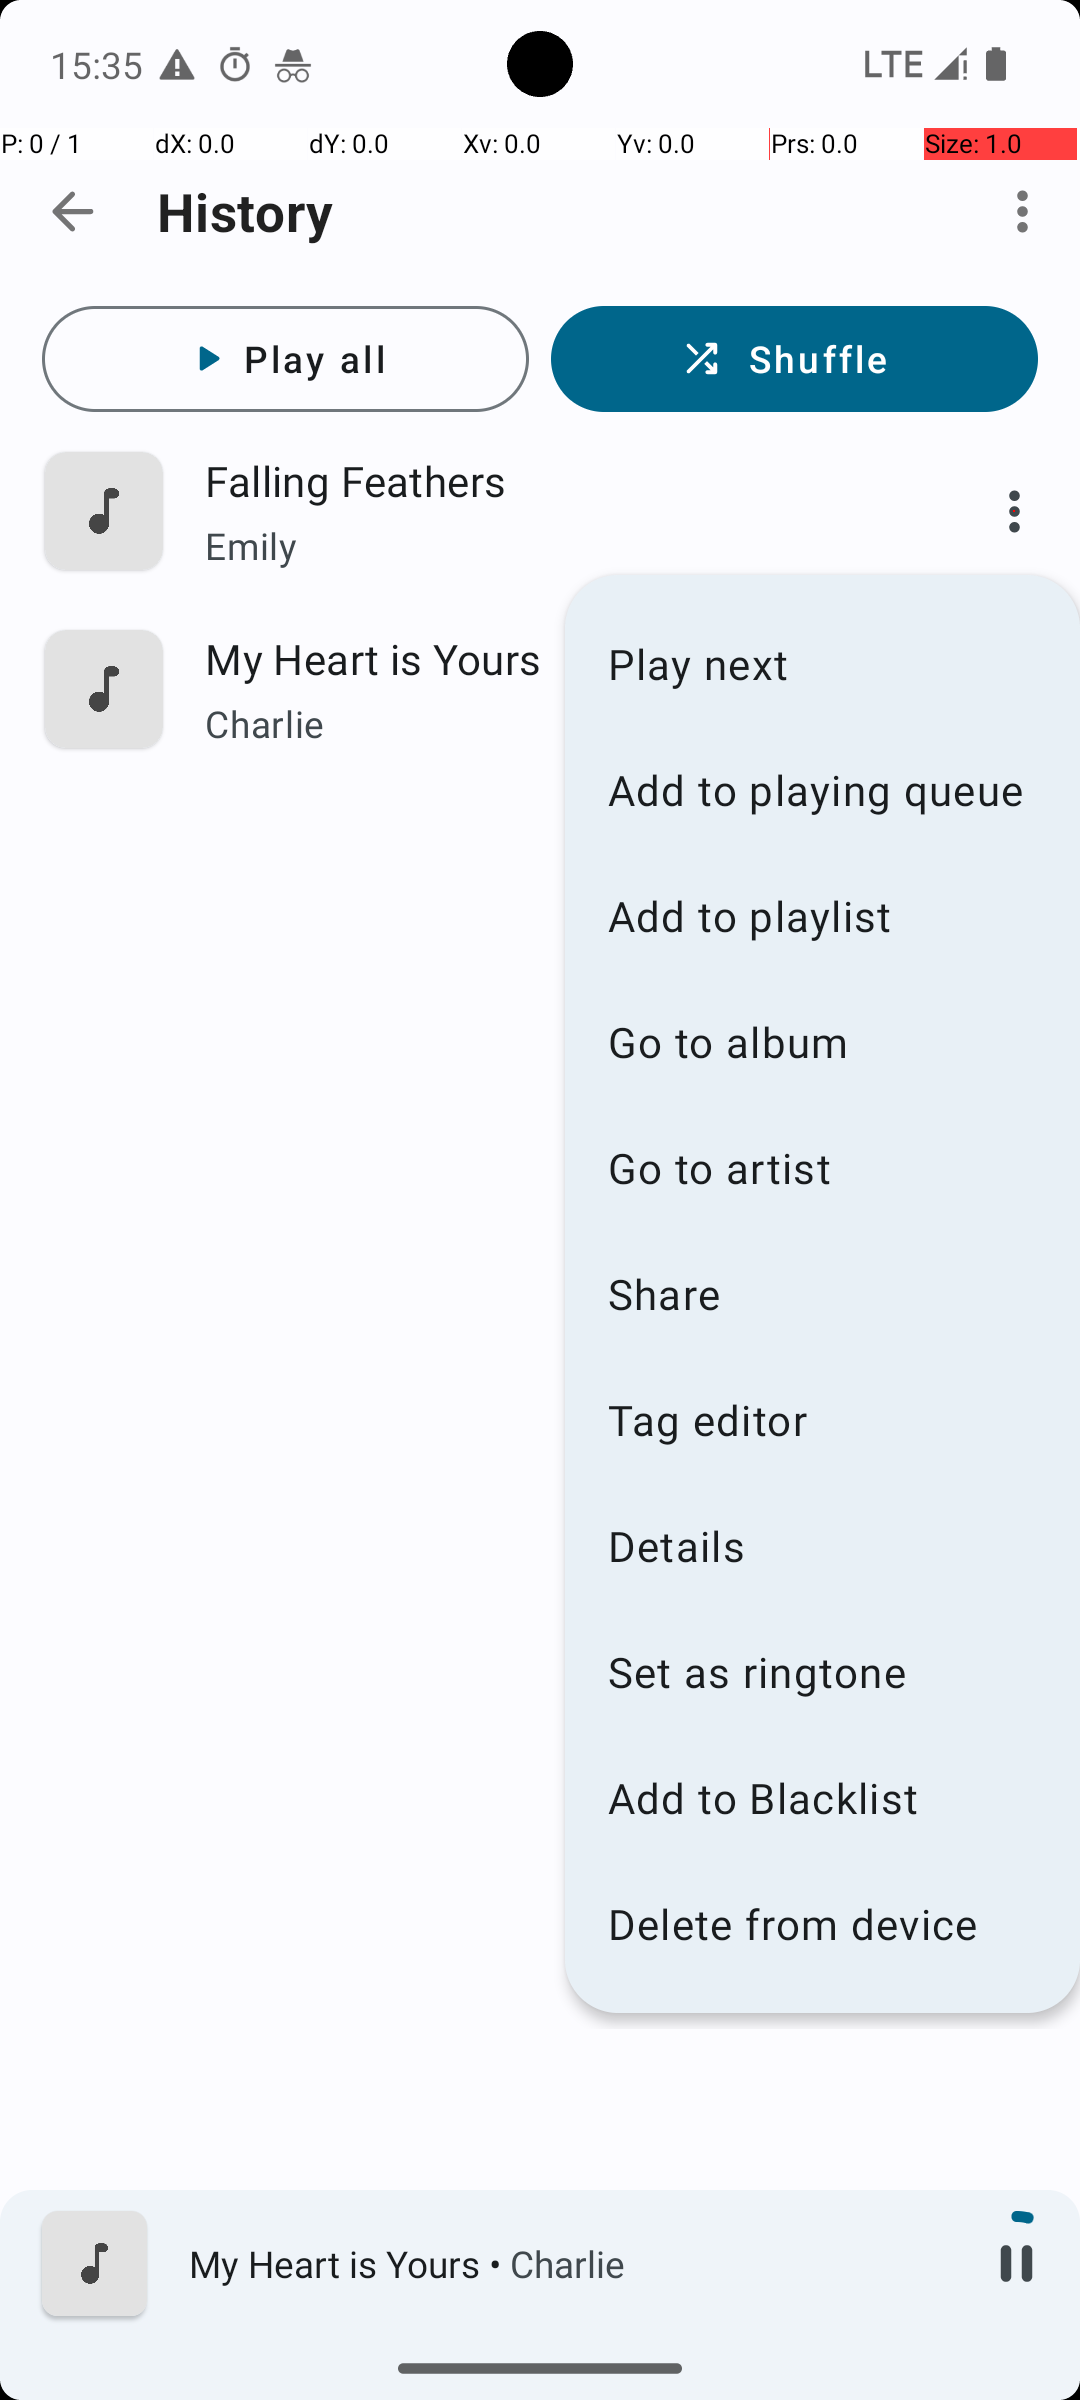  Describe the element at coordinates (822, 790) in the screenshot. I see `Add to playing queue` at that location.